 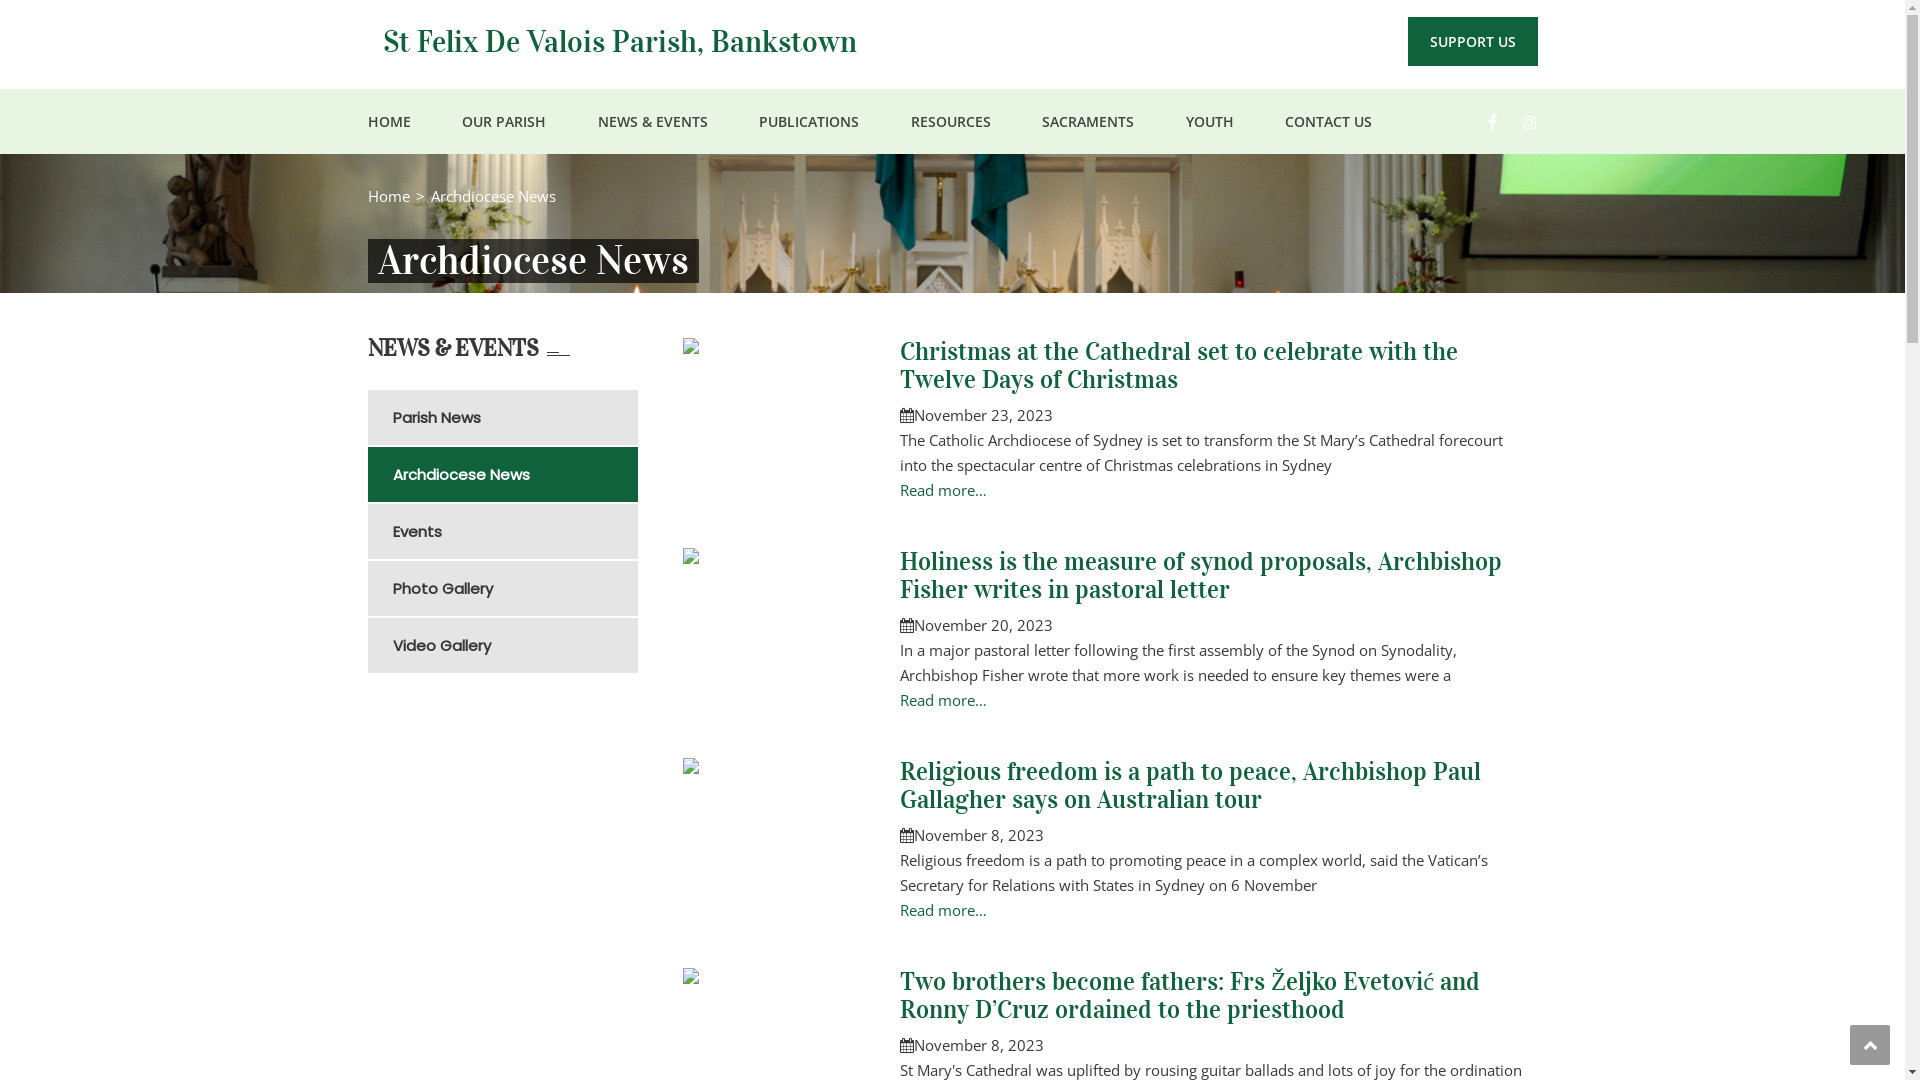 What do you see at coordinates (514, 588) in the screenshot?
I see `Photo Gallery` at bounding box center [514, 588].